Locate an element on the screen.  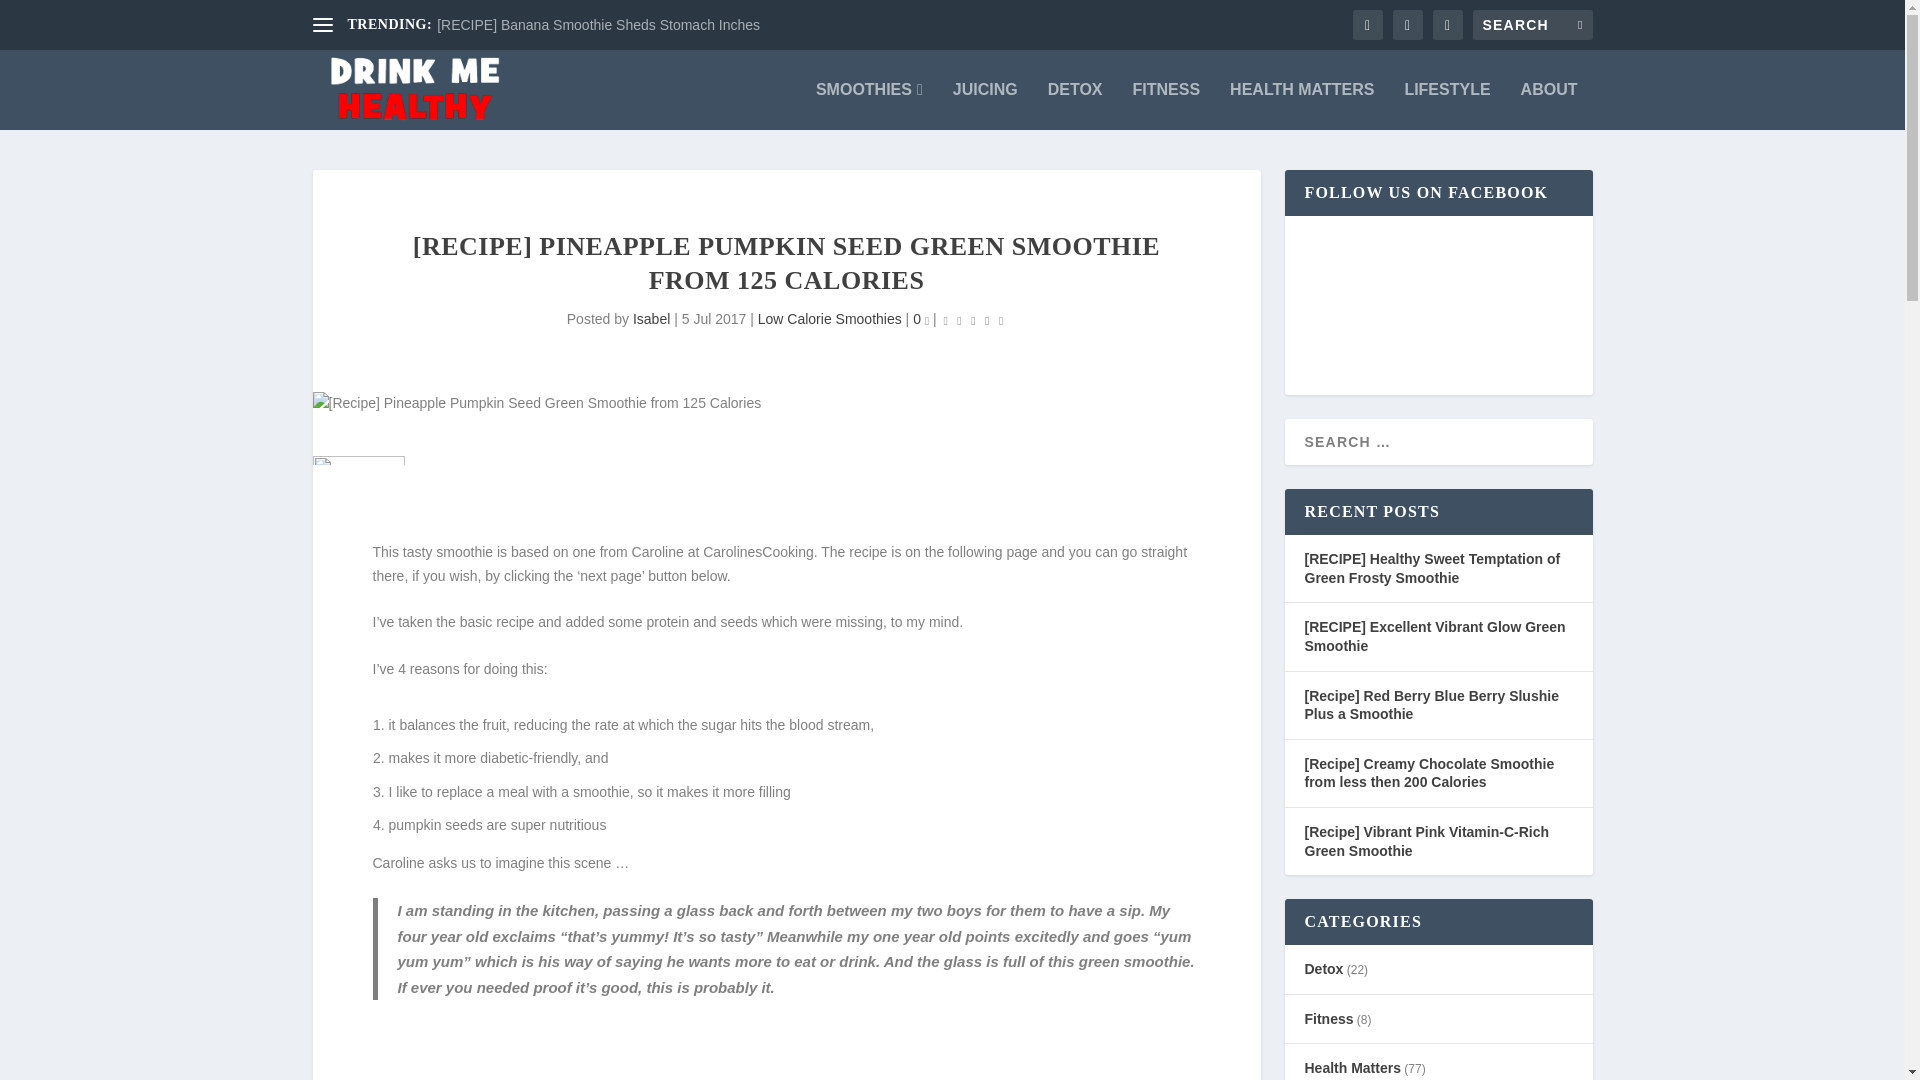
Posts by Isabel is located at coordinates (652, 319).